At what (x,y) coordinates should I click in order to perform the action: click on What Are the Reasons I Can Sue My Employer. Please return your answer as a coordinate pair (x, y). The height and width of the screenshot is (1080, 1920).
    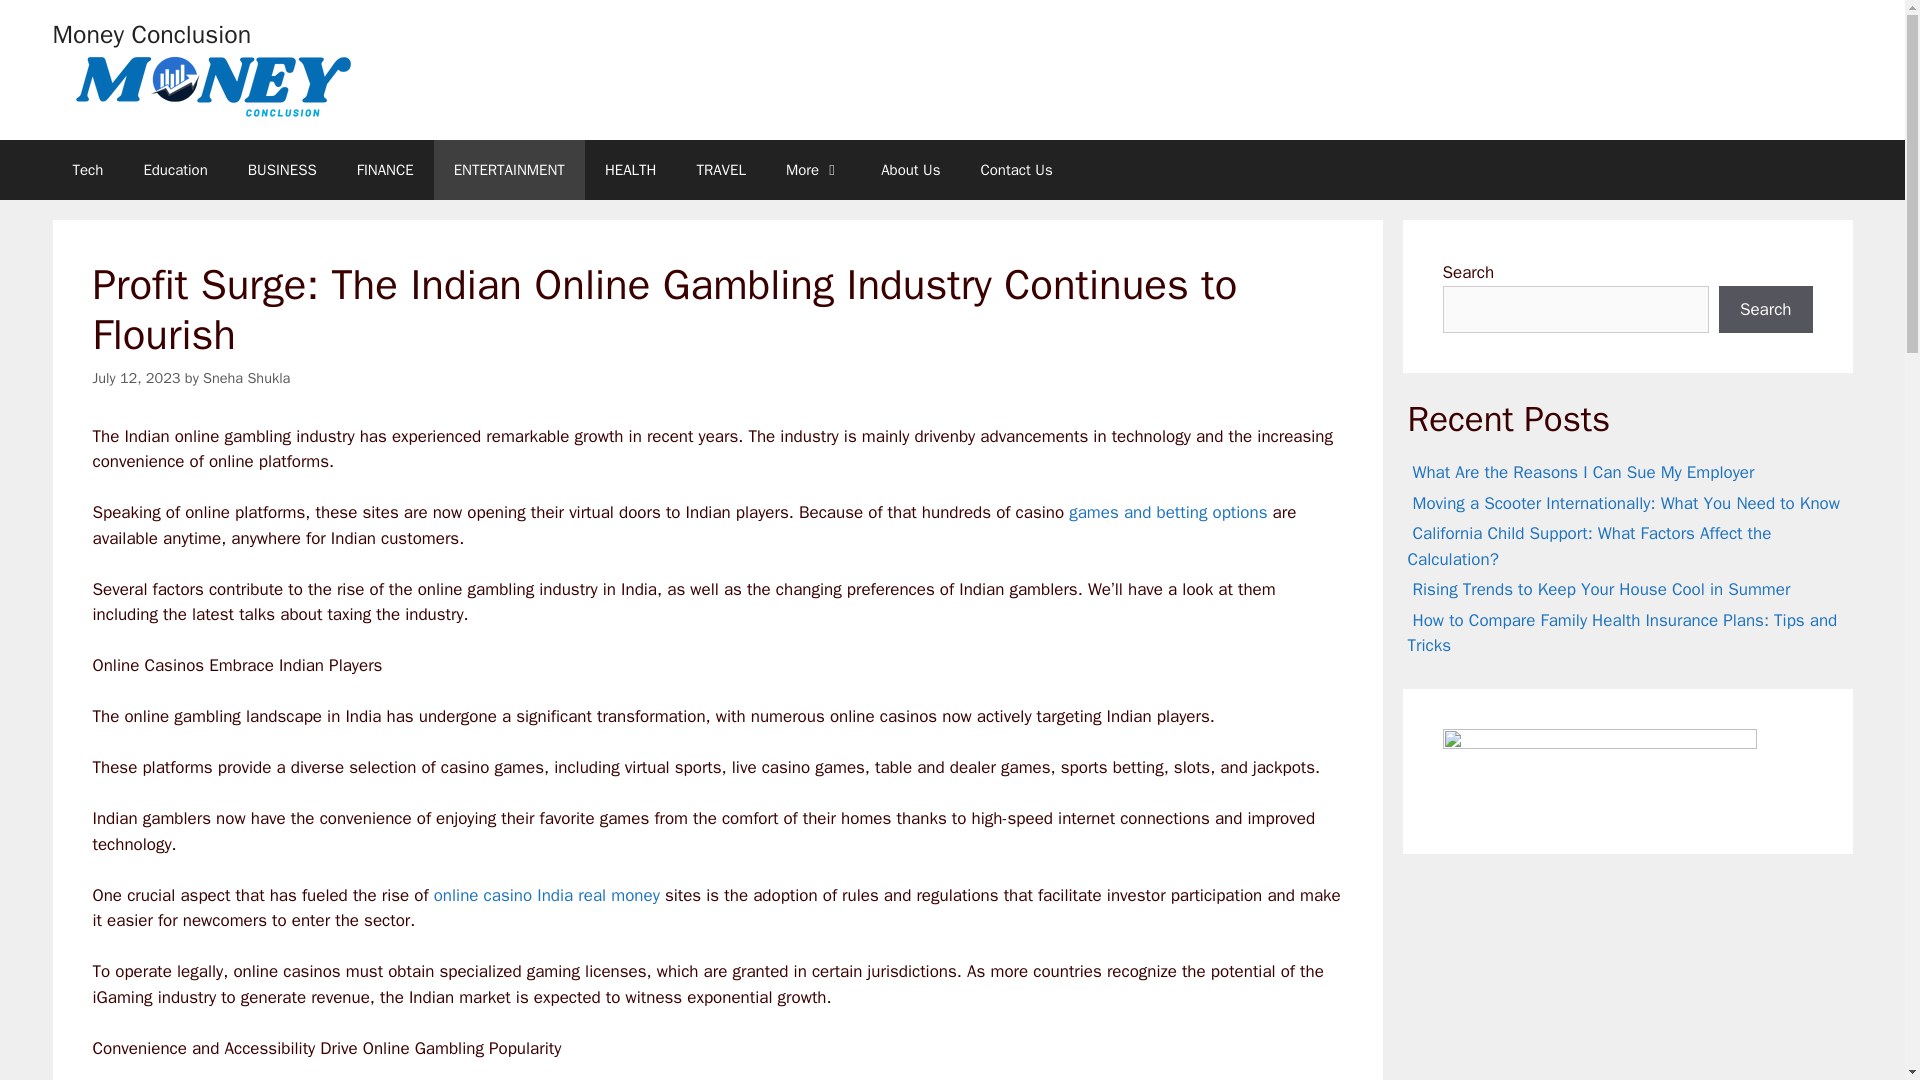
    Looking at the image, I should click on (1584, 472).